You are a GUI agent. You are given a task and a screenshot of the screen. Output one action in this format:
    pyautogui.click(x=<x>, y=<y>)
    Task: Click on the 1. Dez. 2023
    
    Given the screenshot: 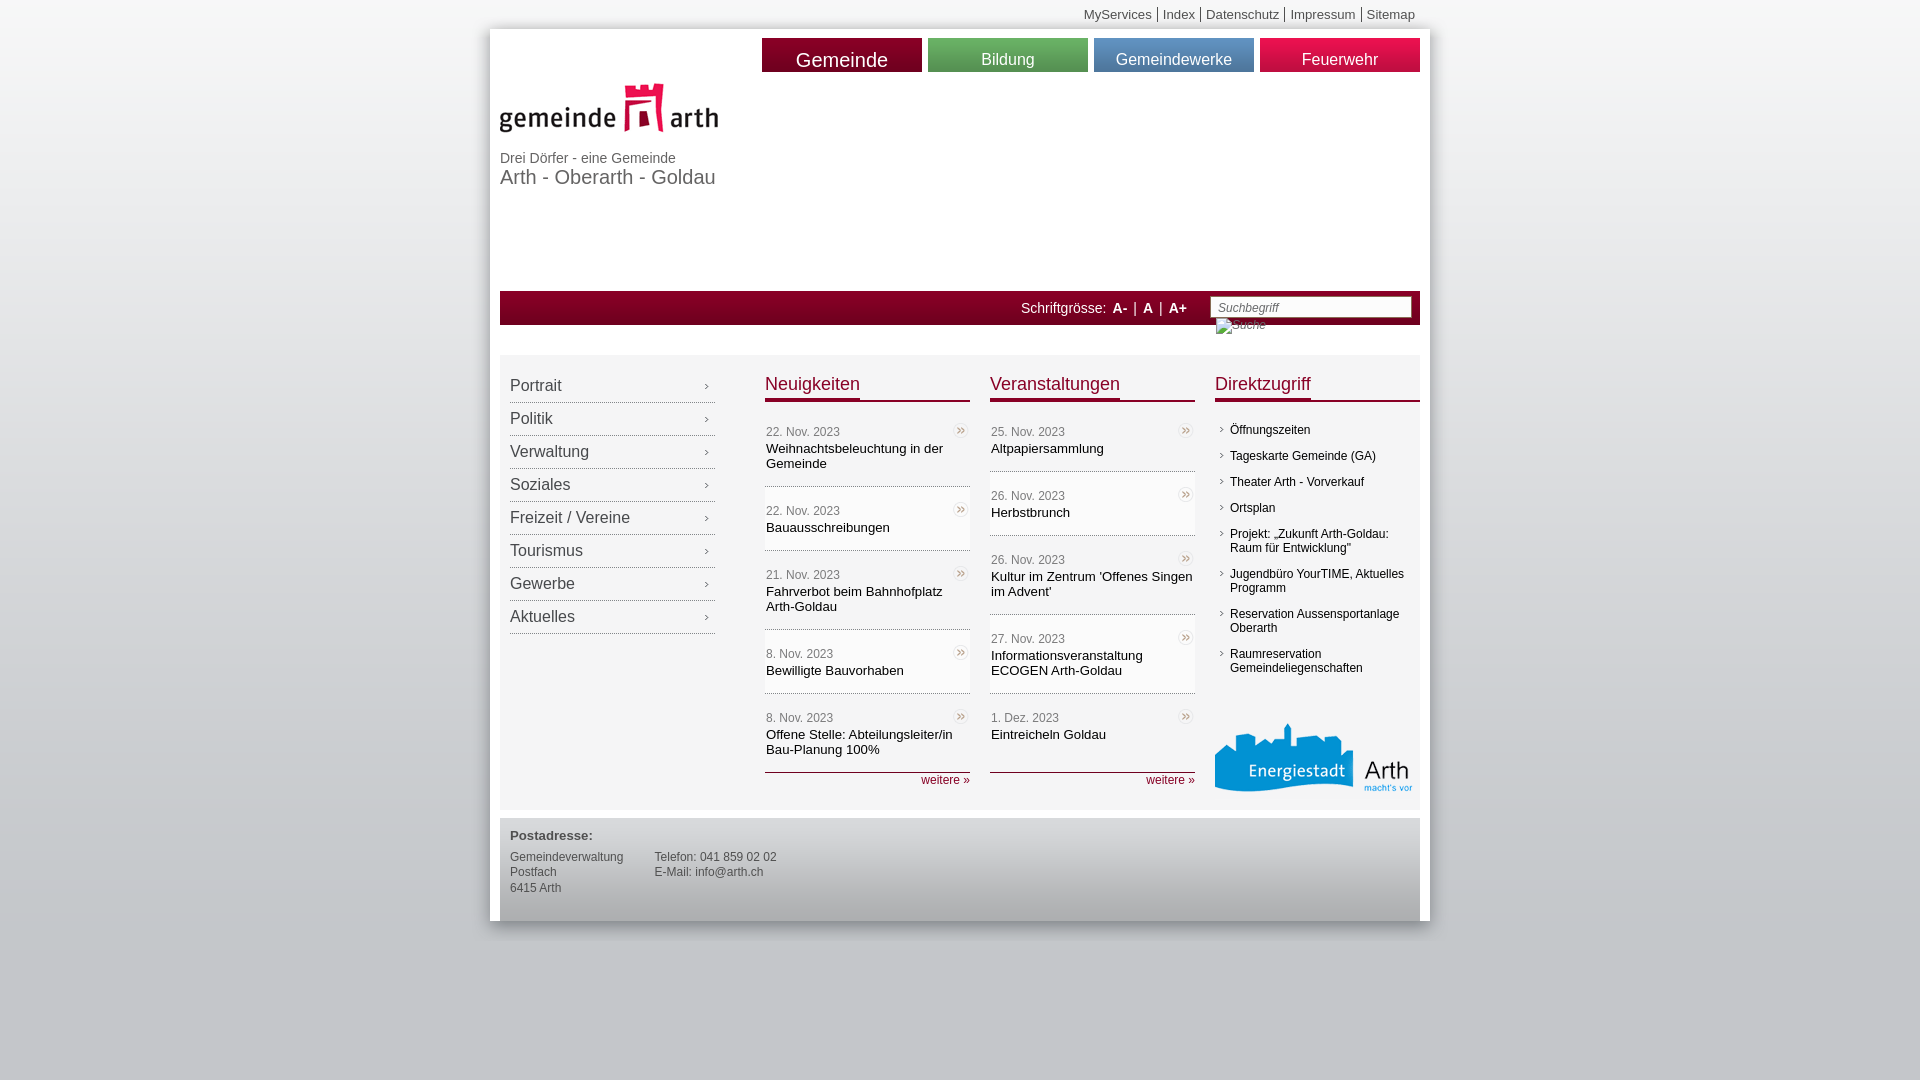 What is the action you would take?
    pyautogui.click(x=1092, y=718)
    